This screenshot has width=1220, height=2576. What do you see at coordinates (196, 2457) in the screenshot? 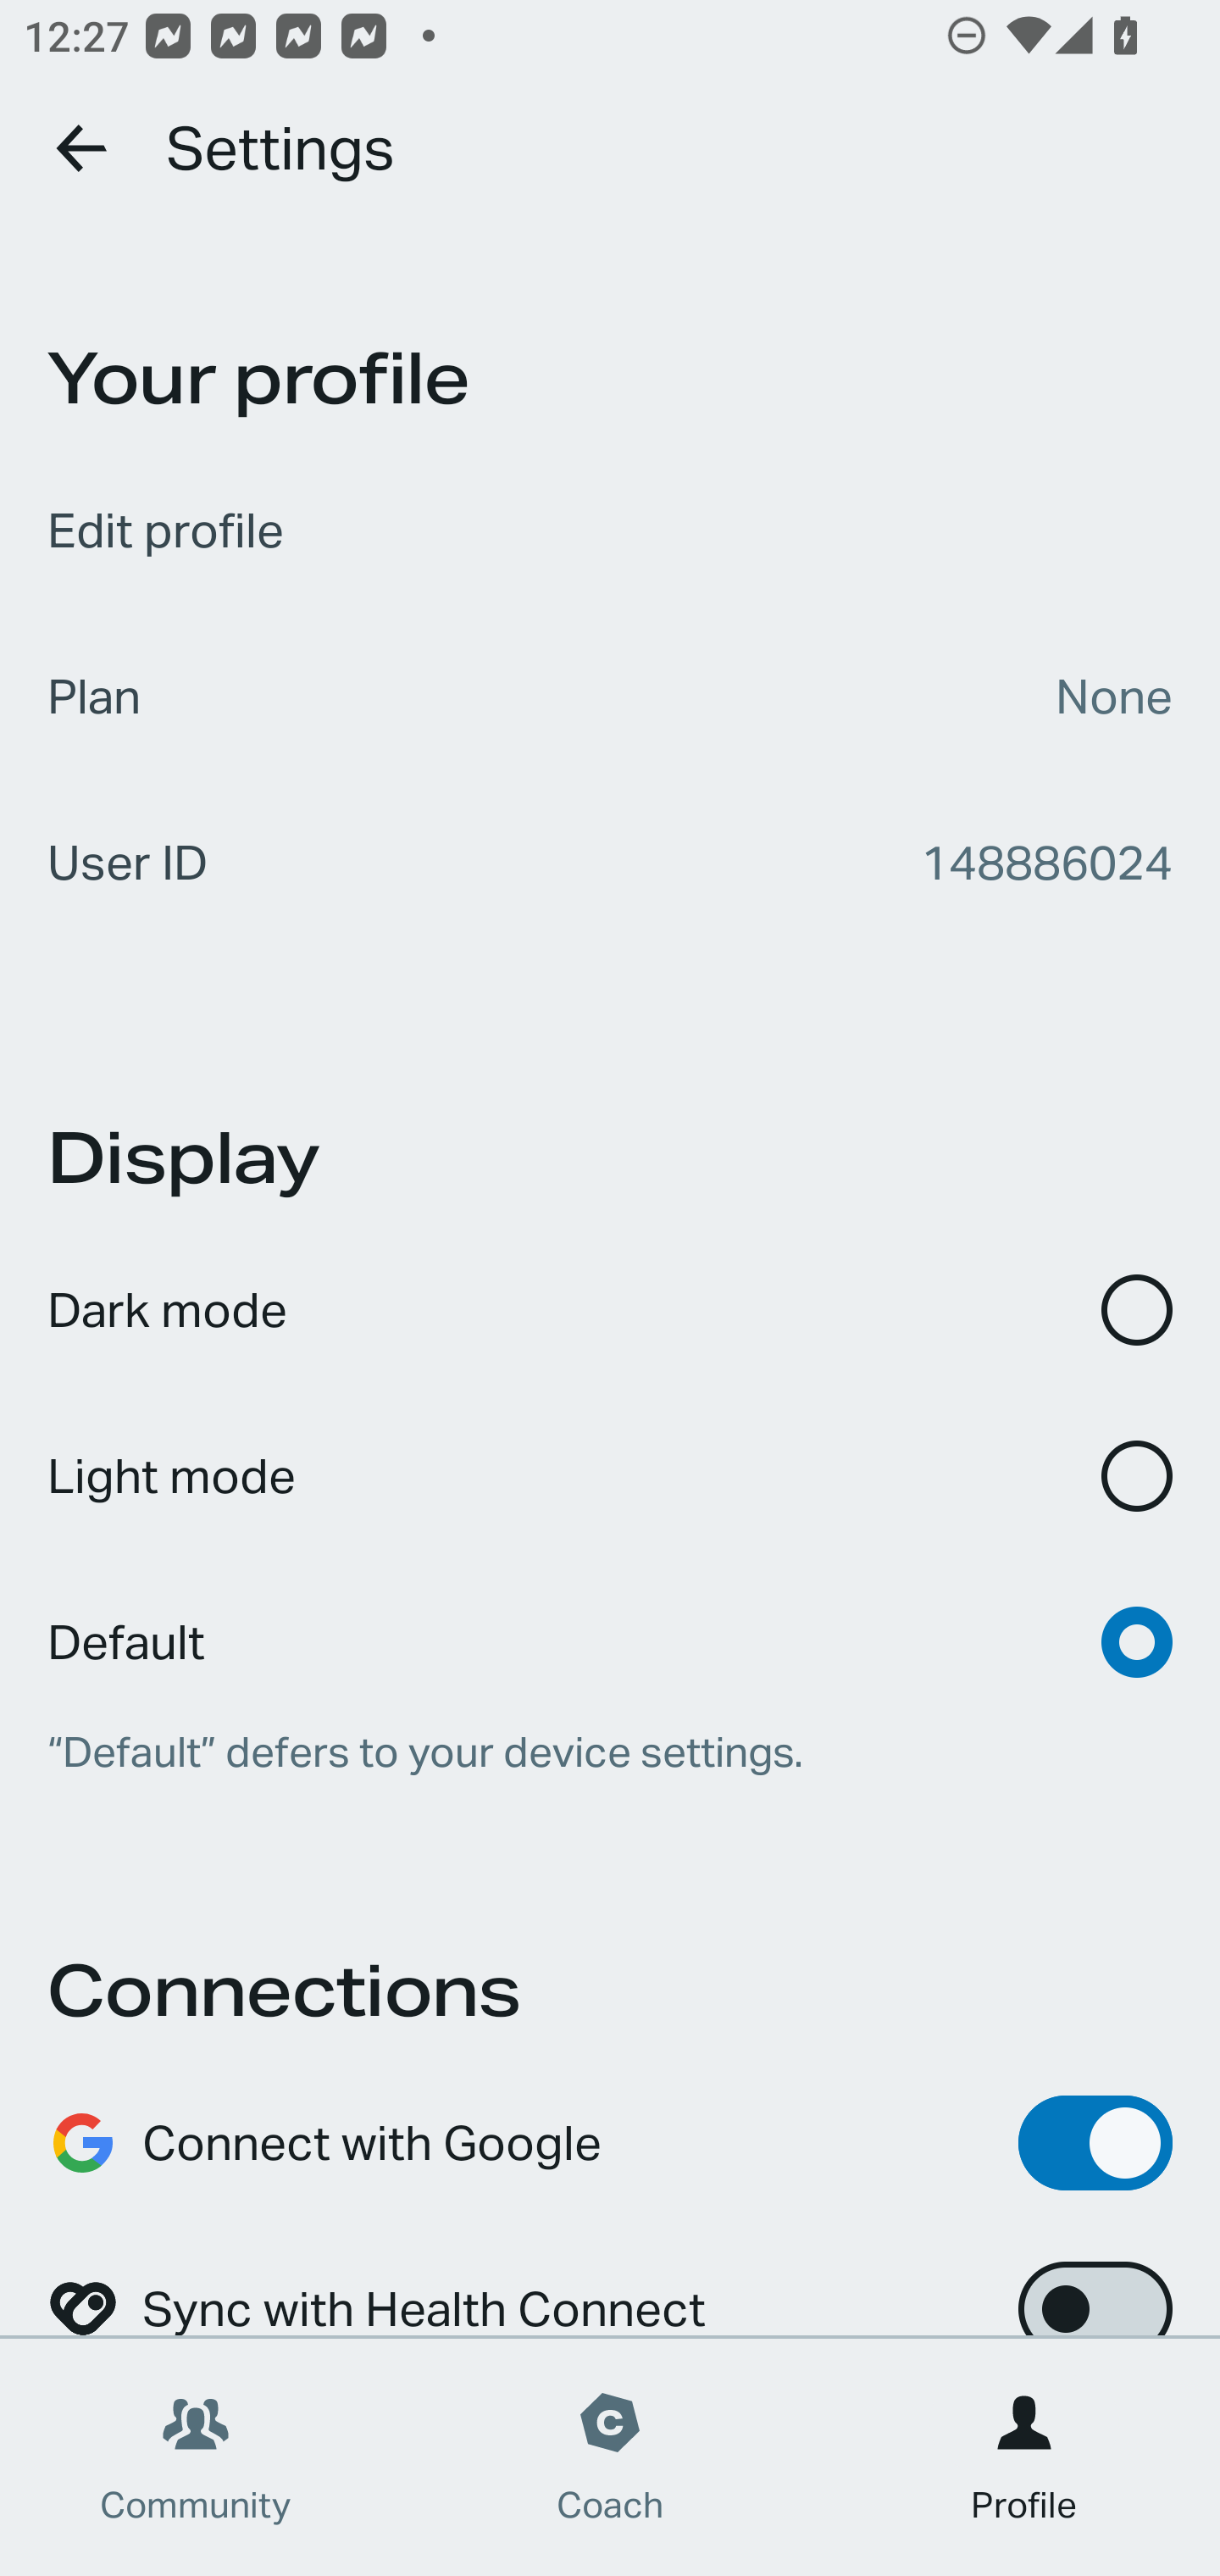
I see `Community` at bounding box center [196, 2457].